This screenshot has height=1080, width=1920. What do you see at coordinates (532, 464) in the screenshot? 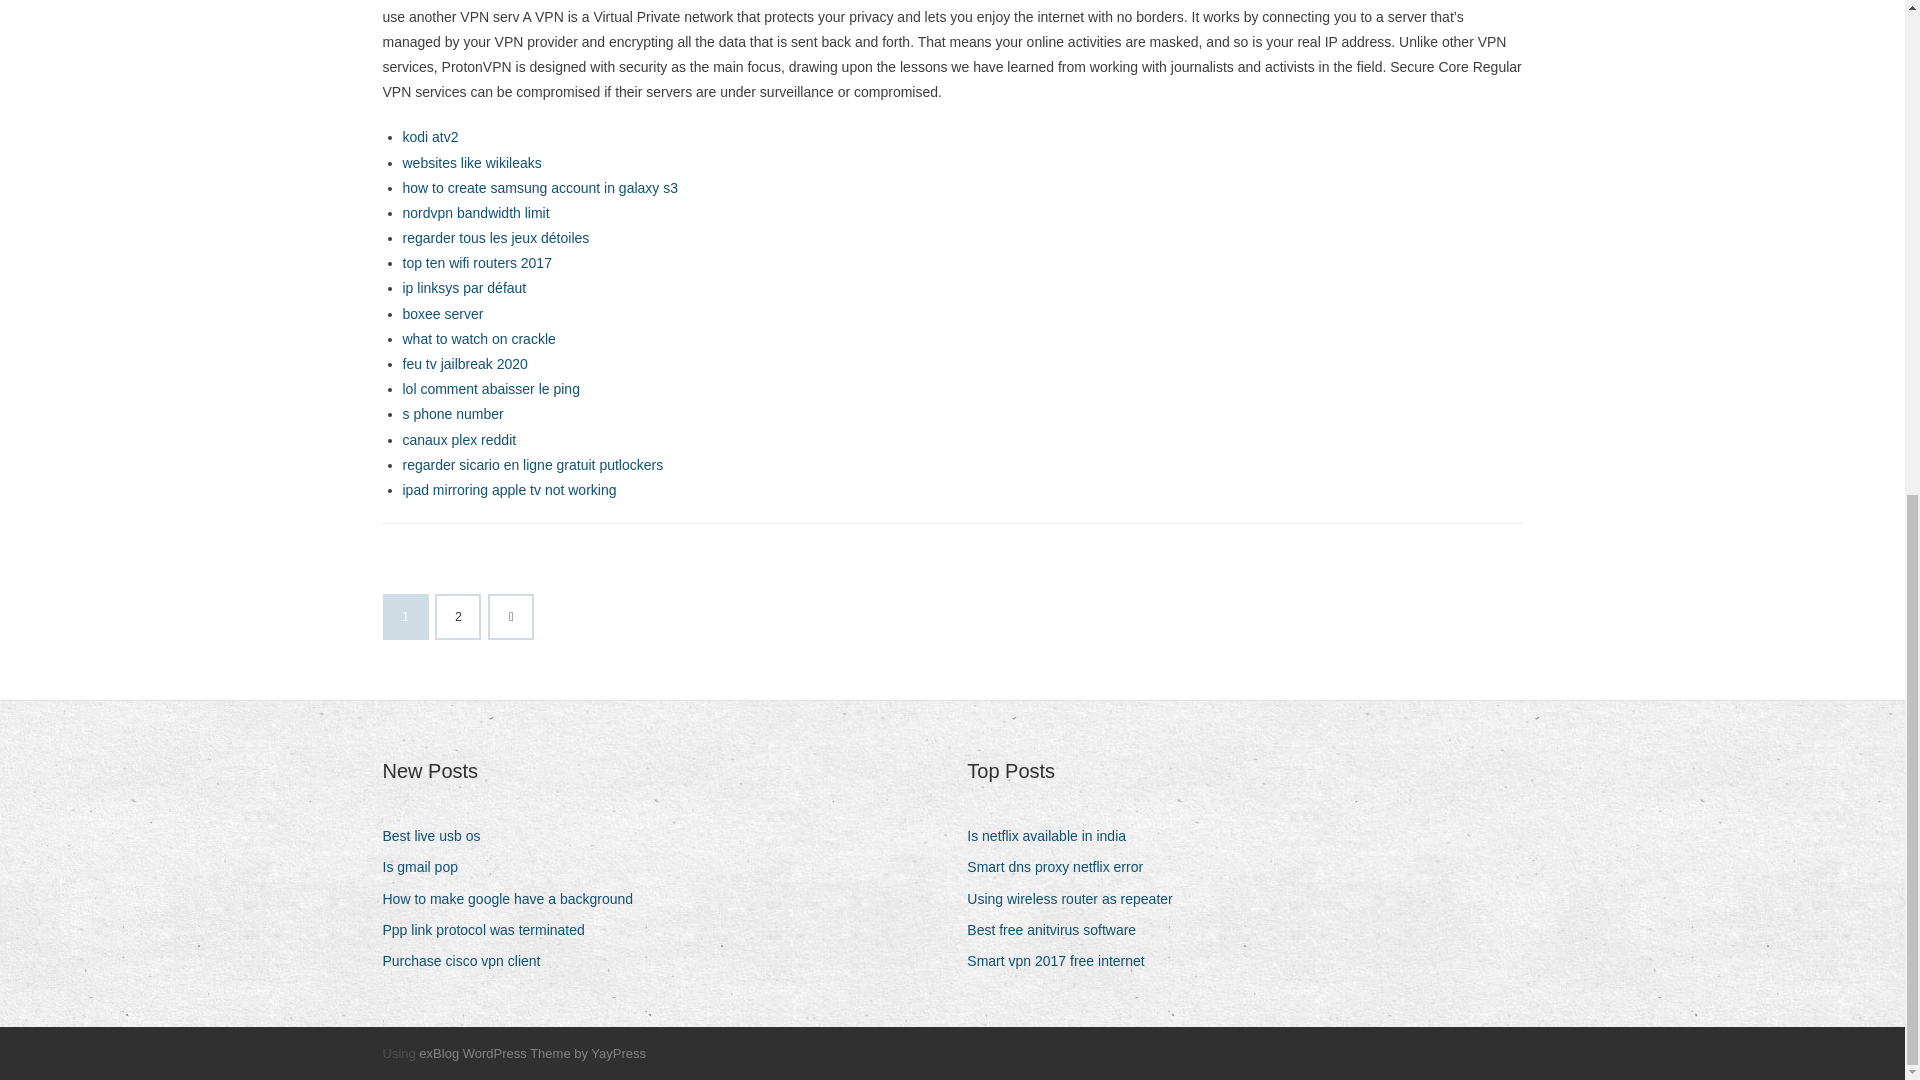
I see `regarder sicario en ligne gratuit putlockers` at bounding box center [532, 464].